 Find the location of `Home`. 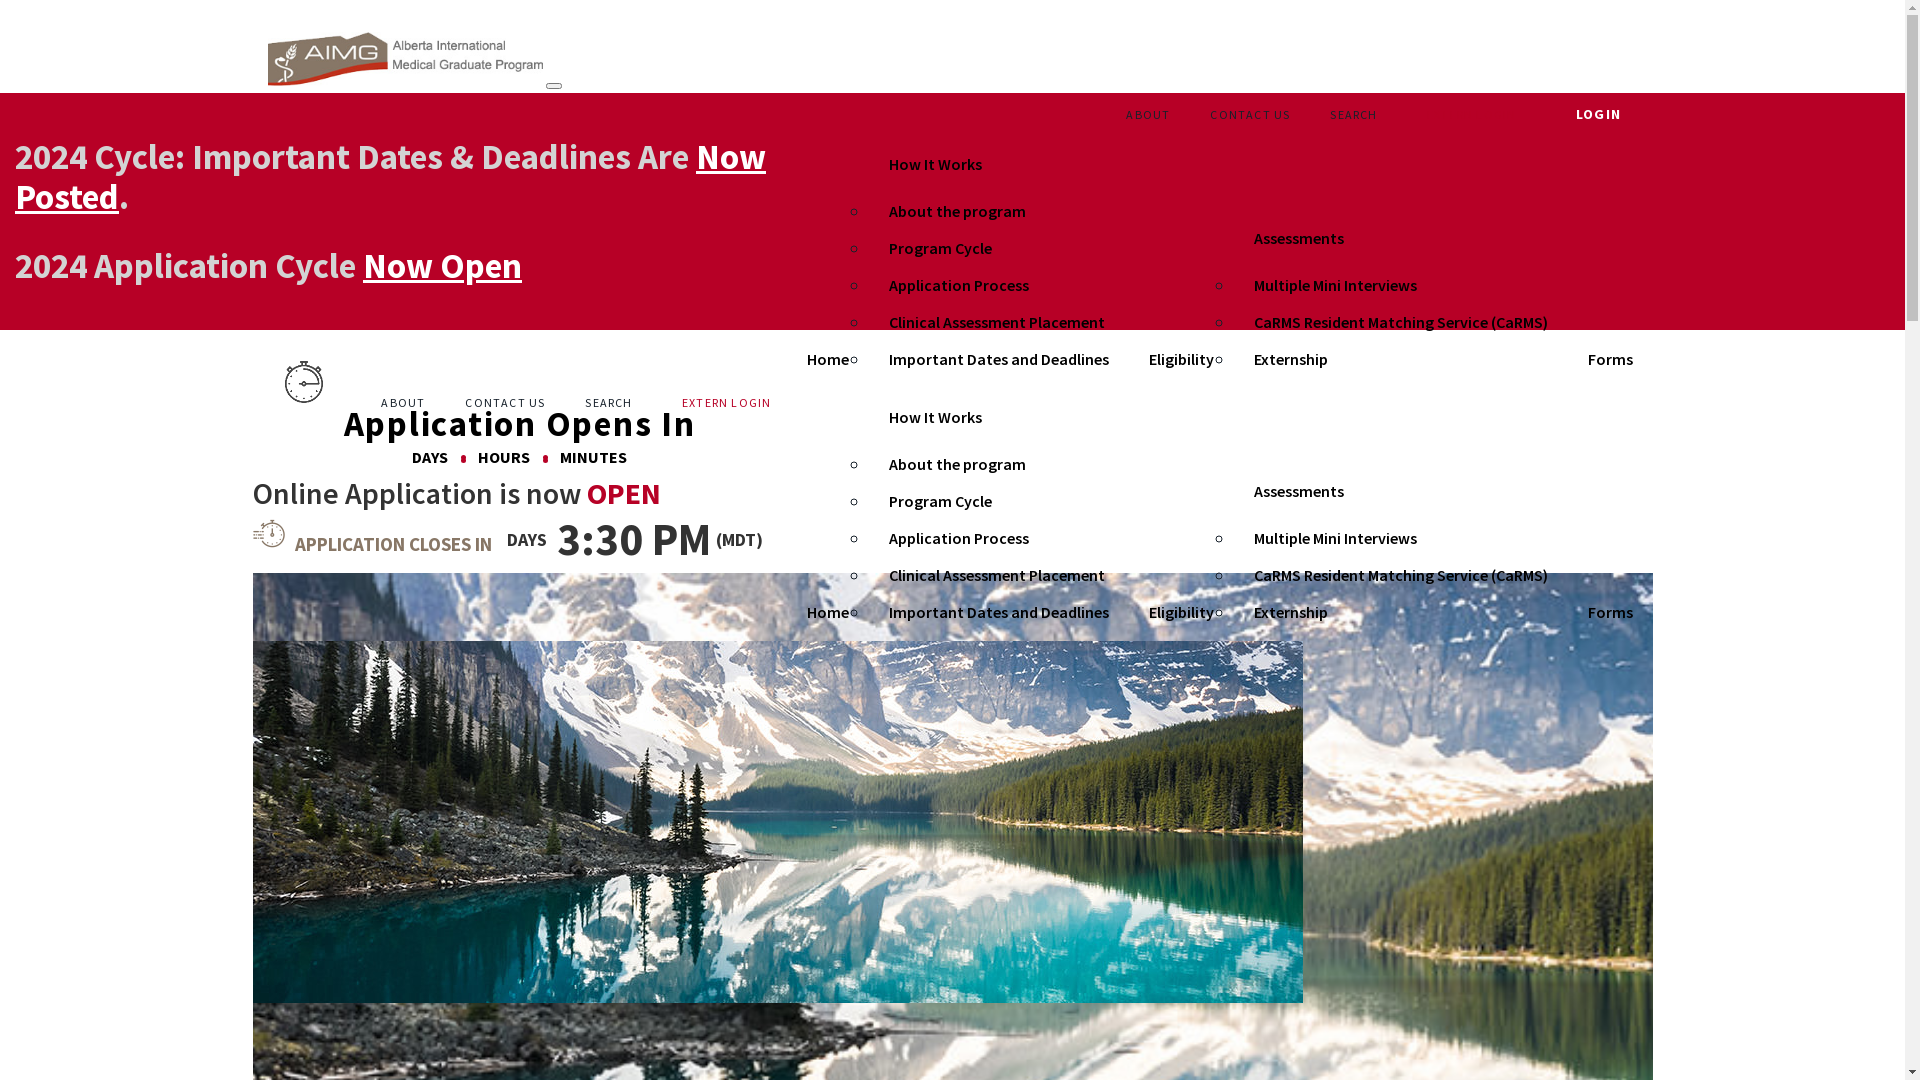

Home is located at coordinates (827, 359).